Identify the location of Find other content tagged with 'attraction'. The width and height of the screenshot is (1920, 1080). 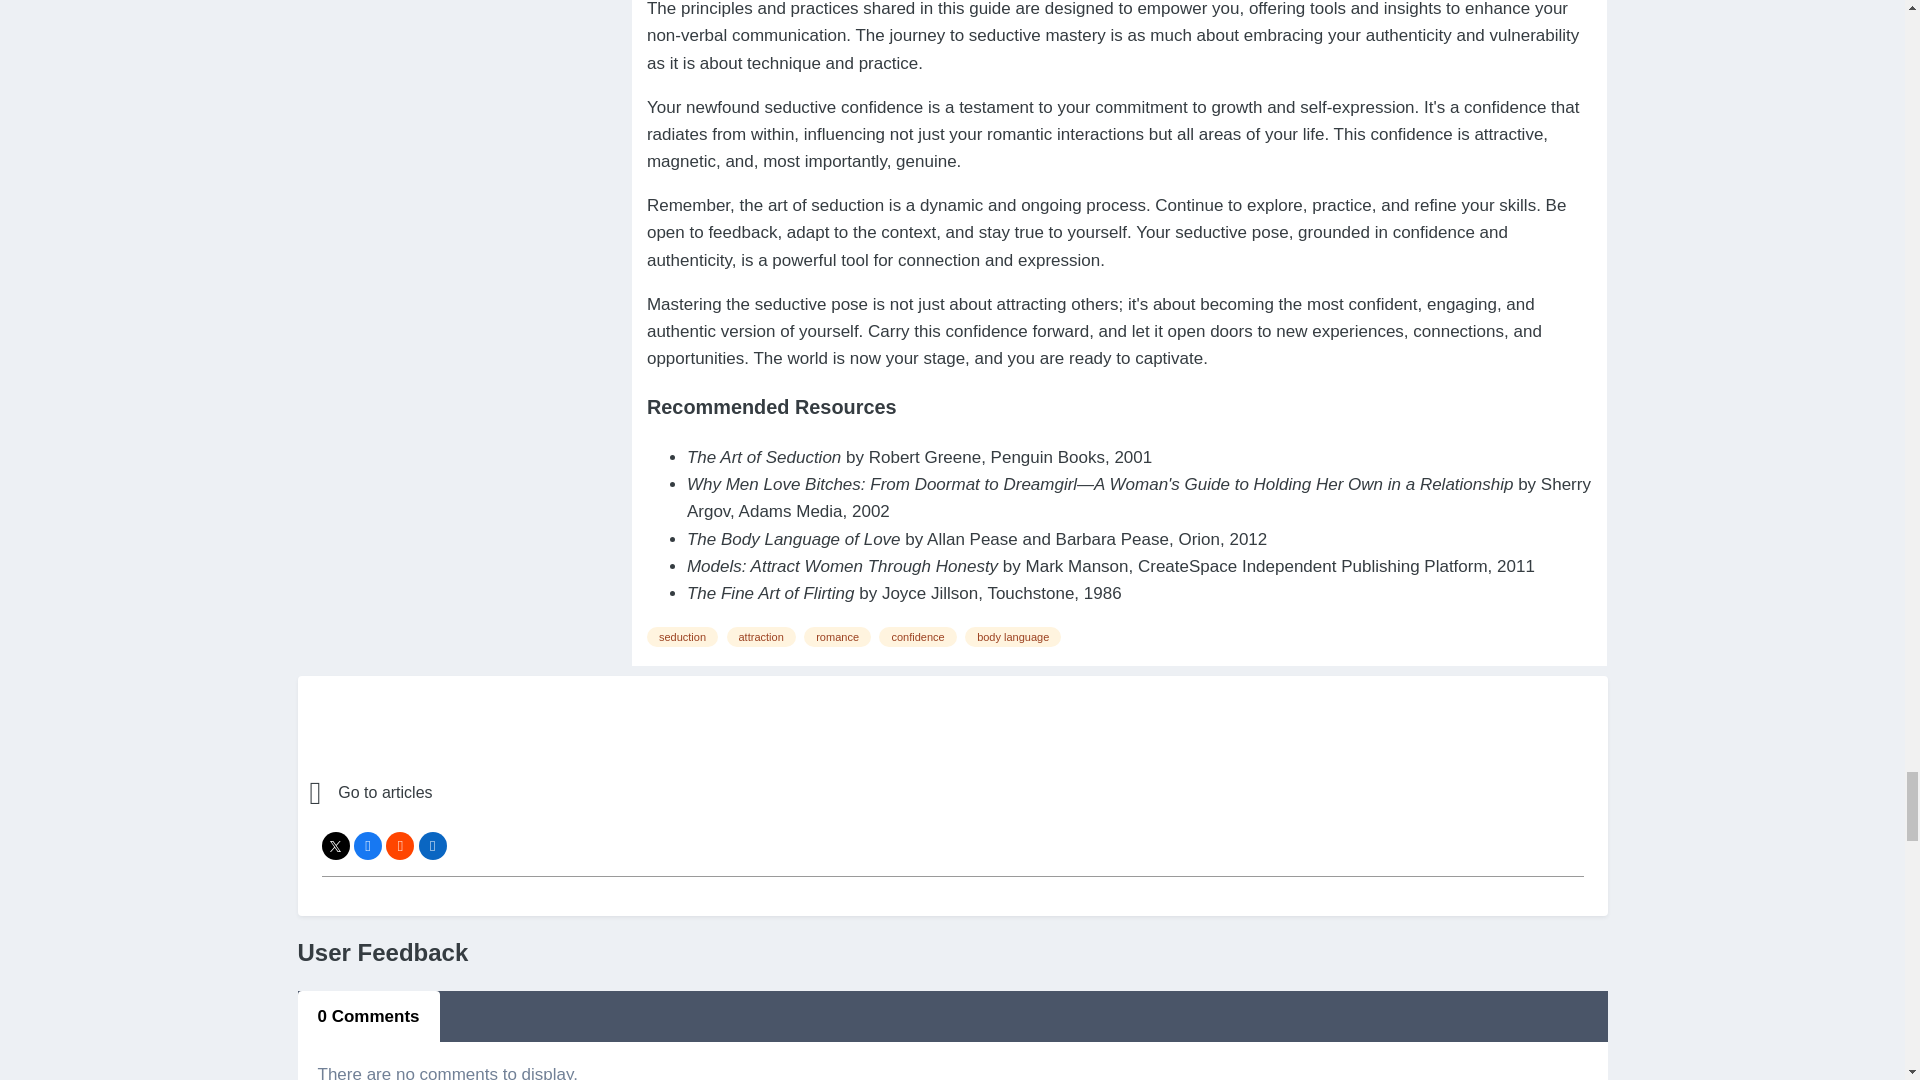
(760, 636).